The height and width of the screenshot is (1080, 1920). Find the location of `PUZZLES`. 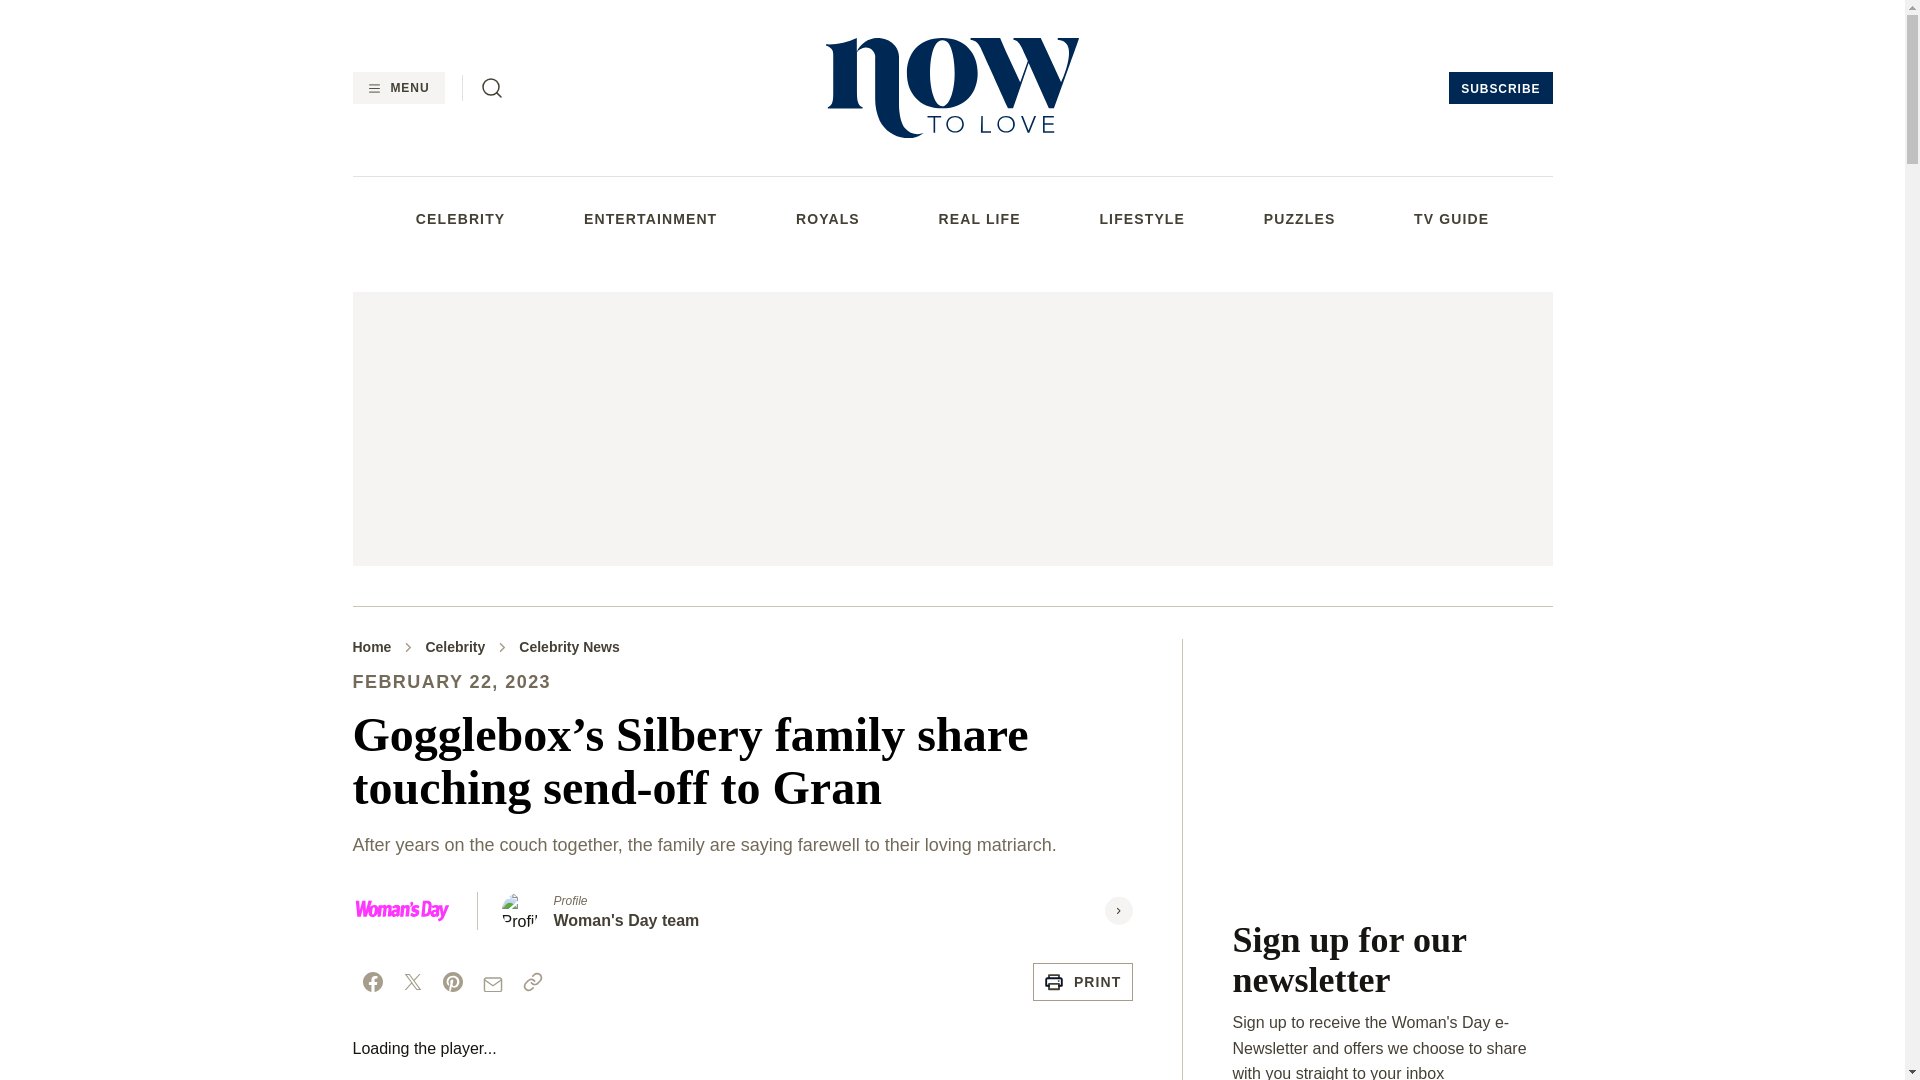

PUZZLES is located at coordinates (1300, 218).